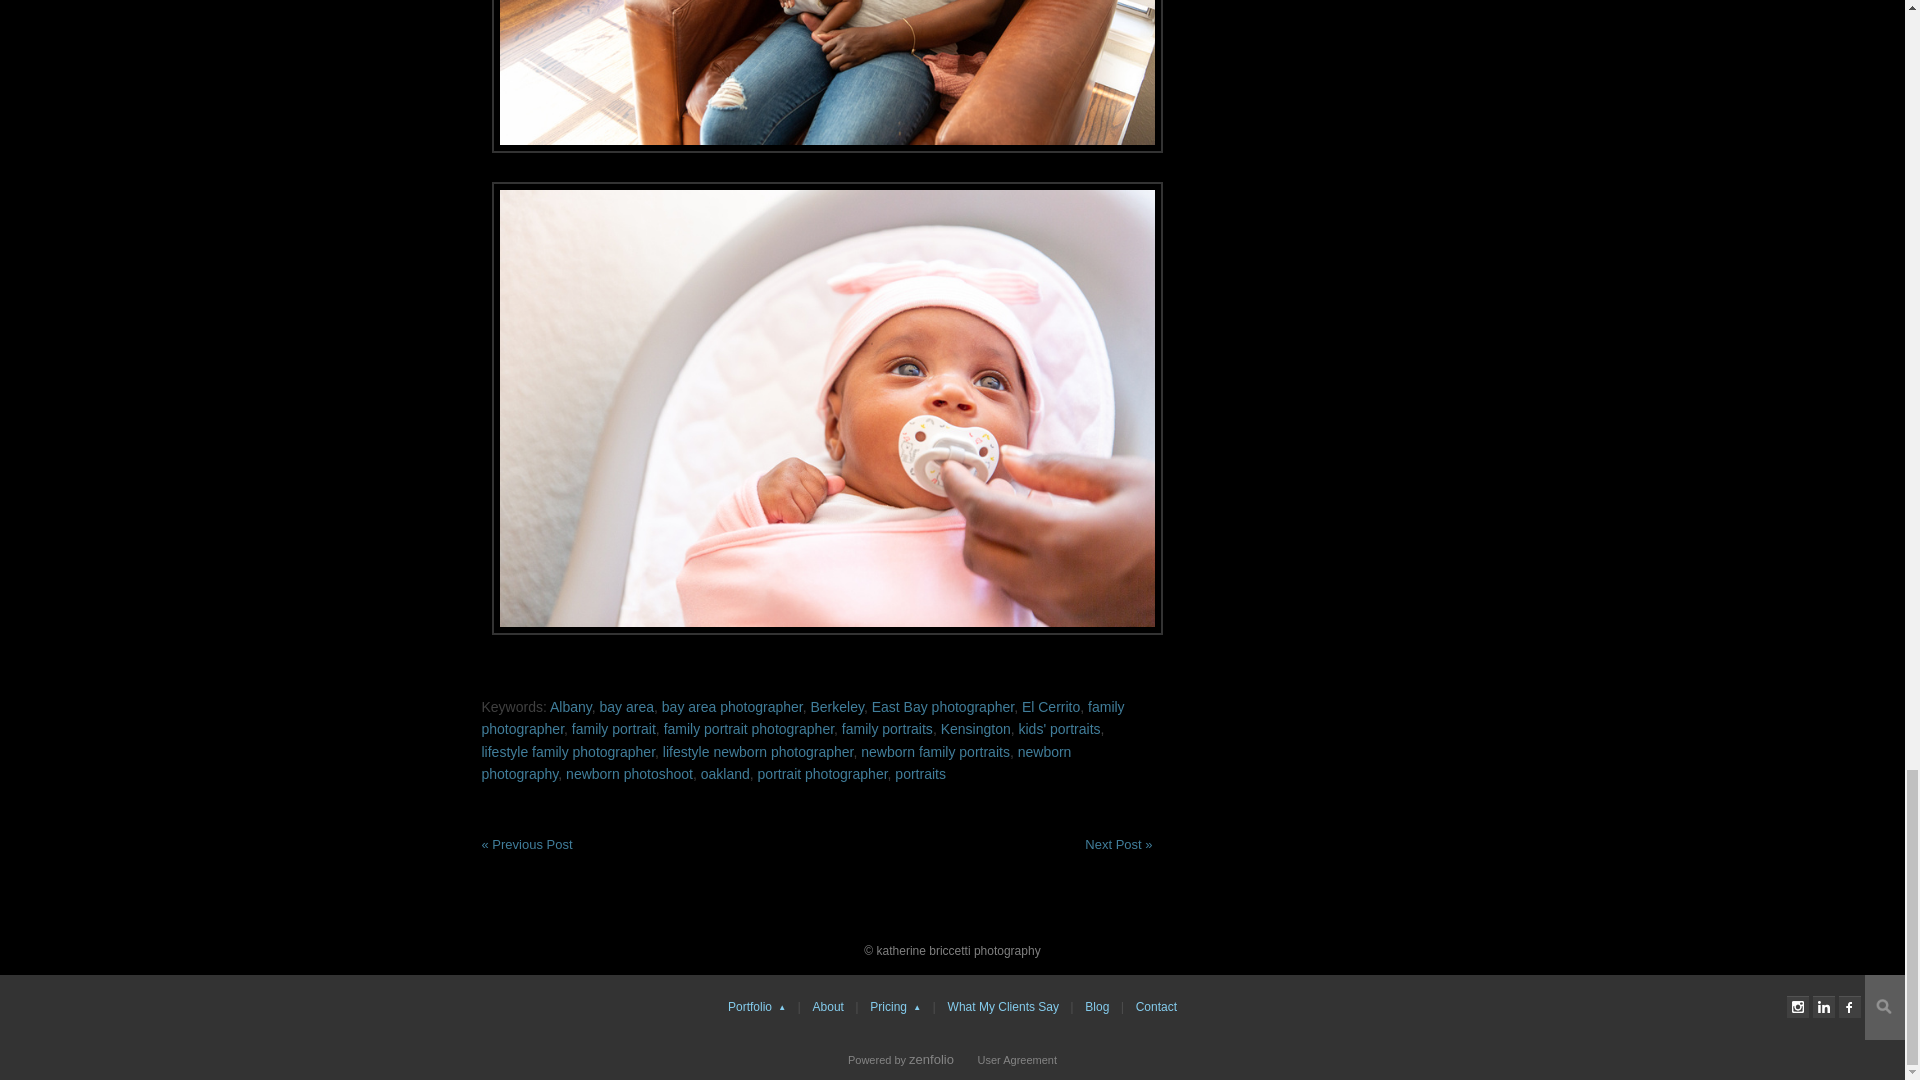 The image size is (1920, 1080). What do you see at coordinates (888, 728) in the screenshot?
I see `family portraits` at bounding box center [888, 728].